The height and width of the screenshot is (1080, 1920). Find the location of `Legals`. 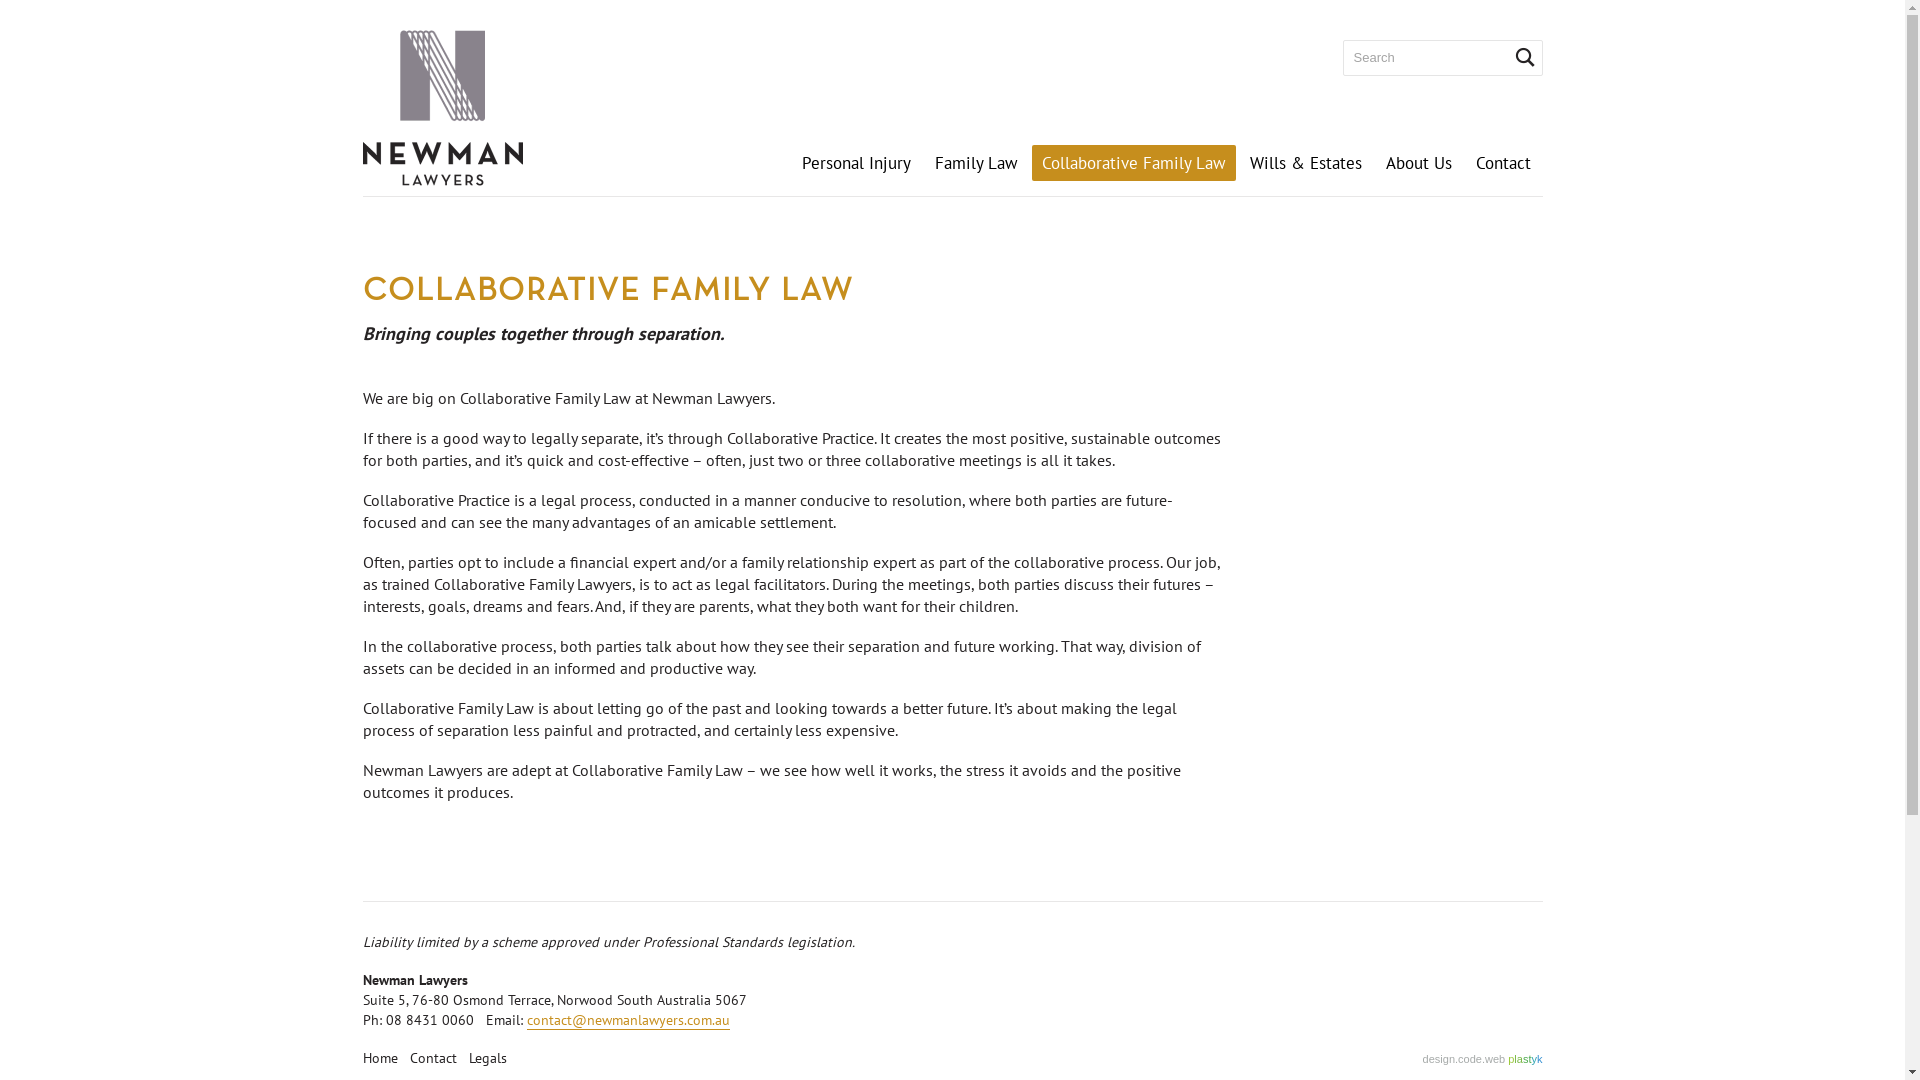

Legals is located at coordinates (487, 1057).